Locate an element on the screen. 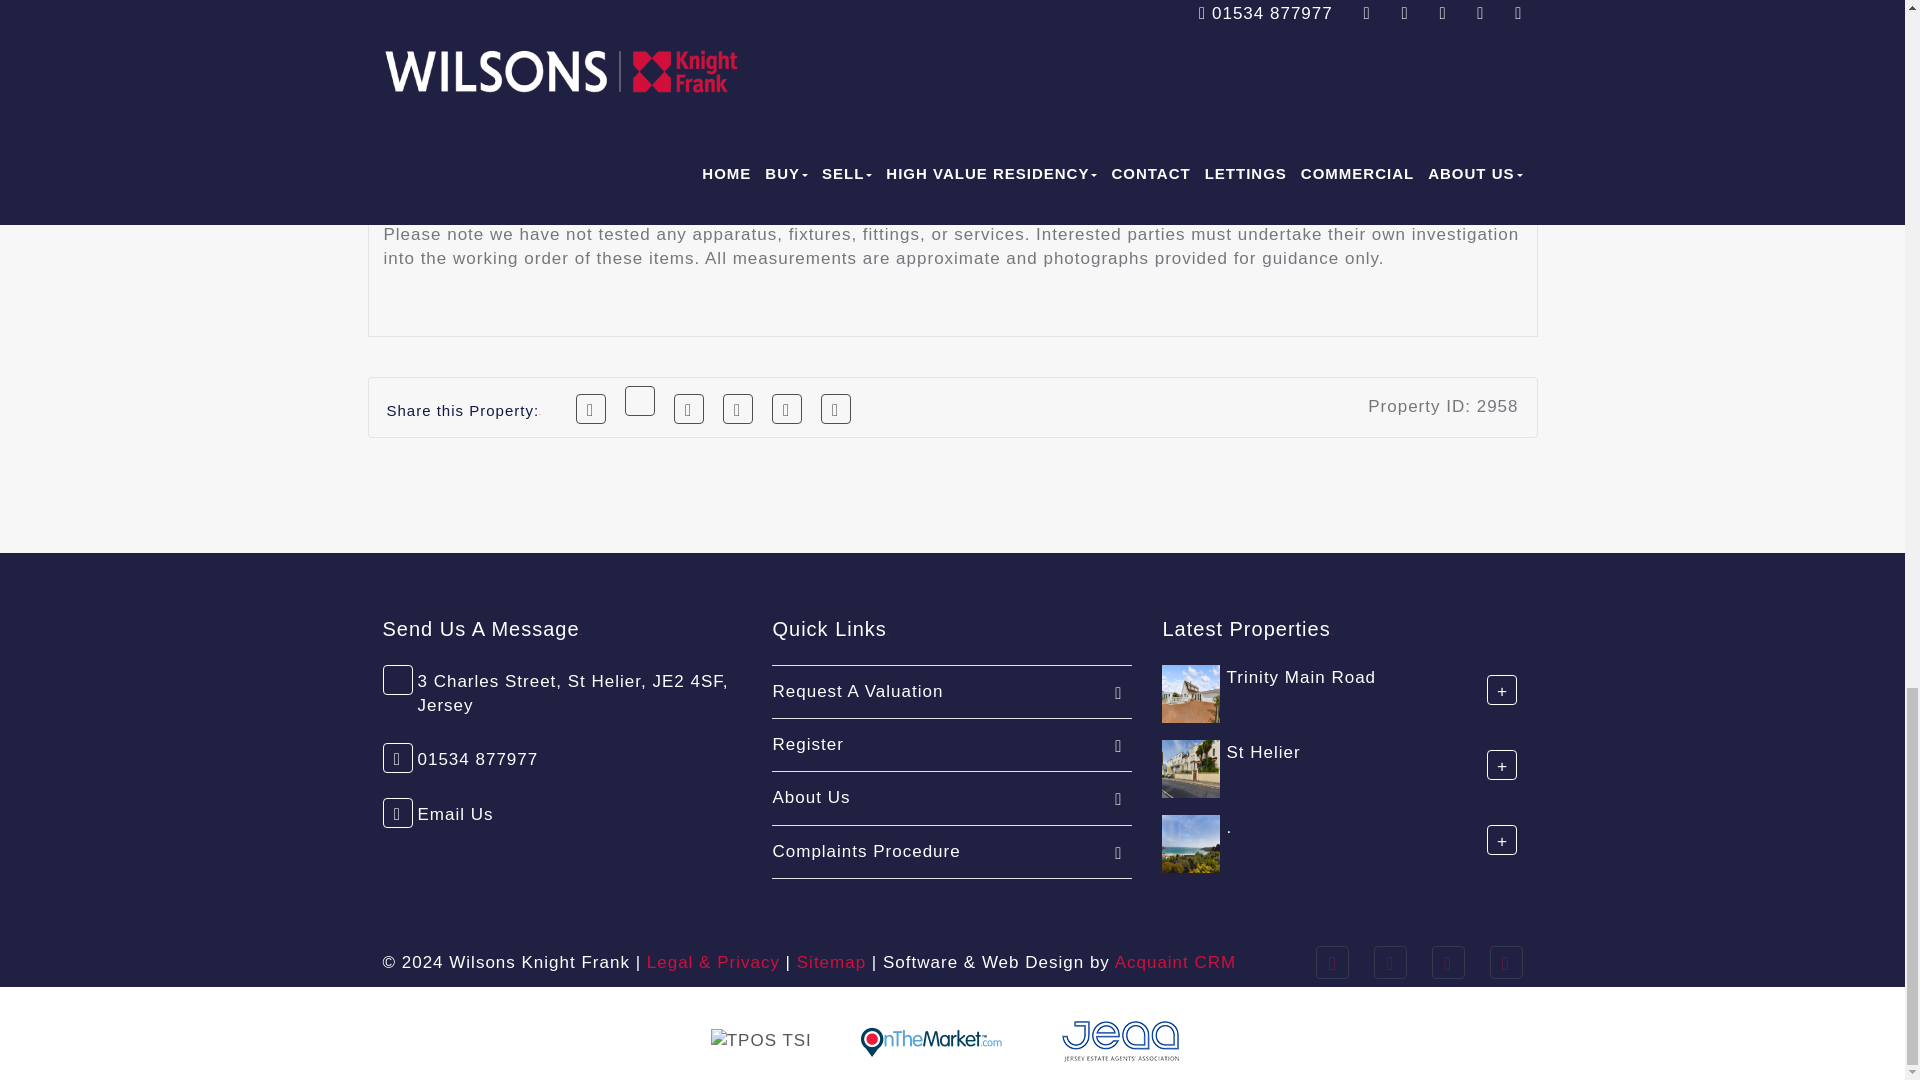 The width and height of the screenshot is (1920, 1080). Property For Sale Trinity Main Road, St Helier is located at coordinates (1190, 692).